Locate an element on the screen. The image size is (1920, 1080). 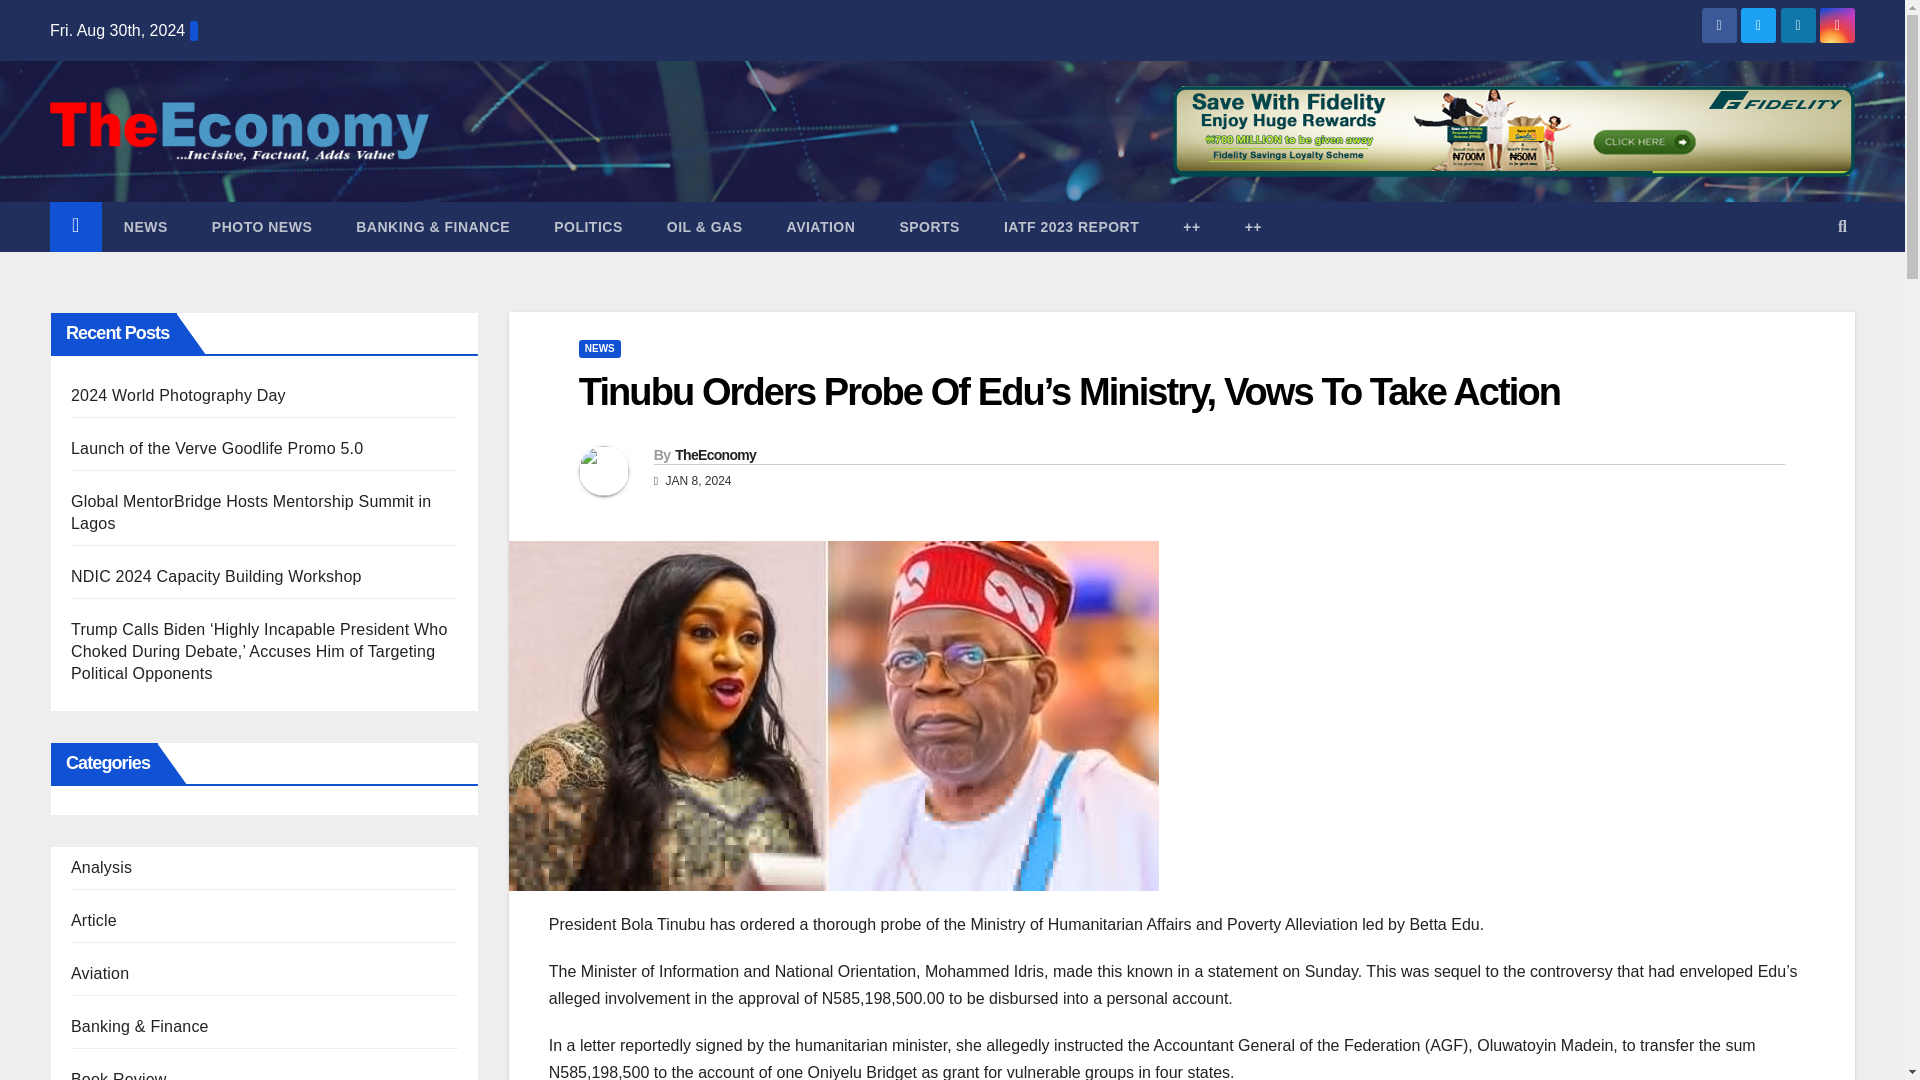
NEWS is located at coordinates (146, 226).